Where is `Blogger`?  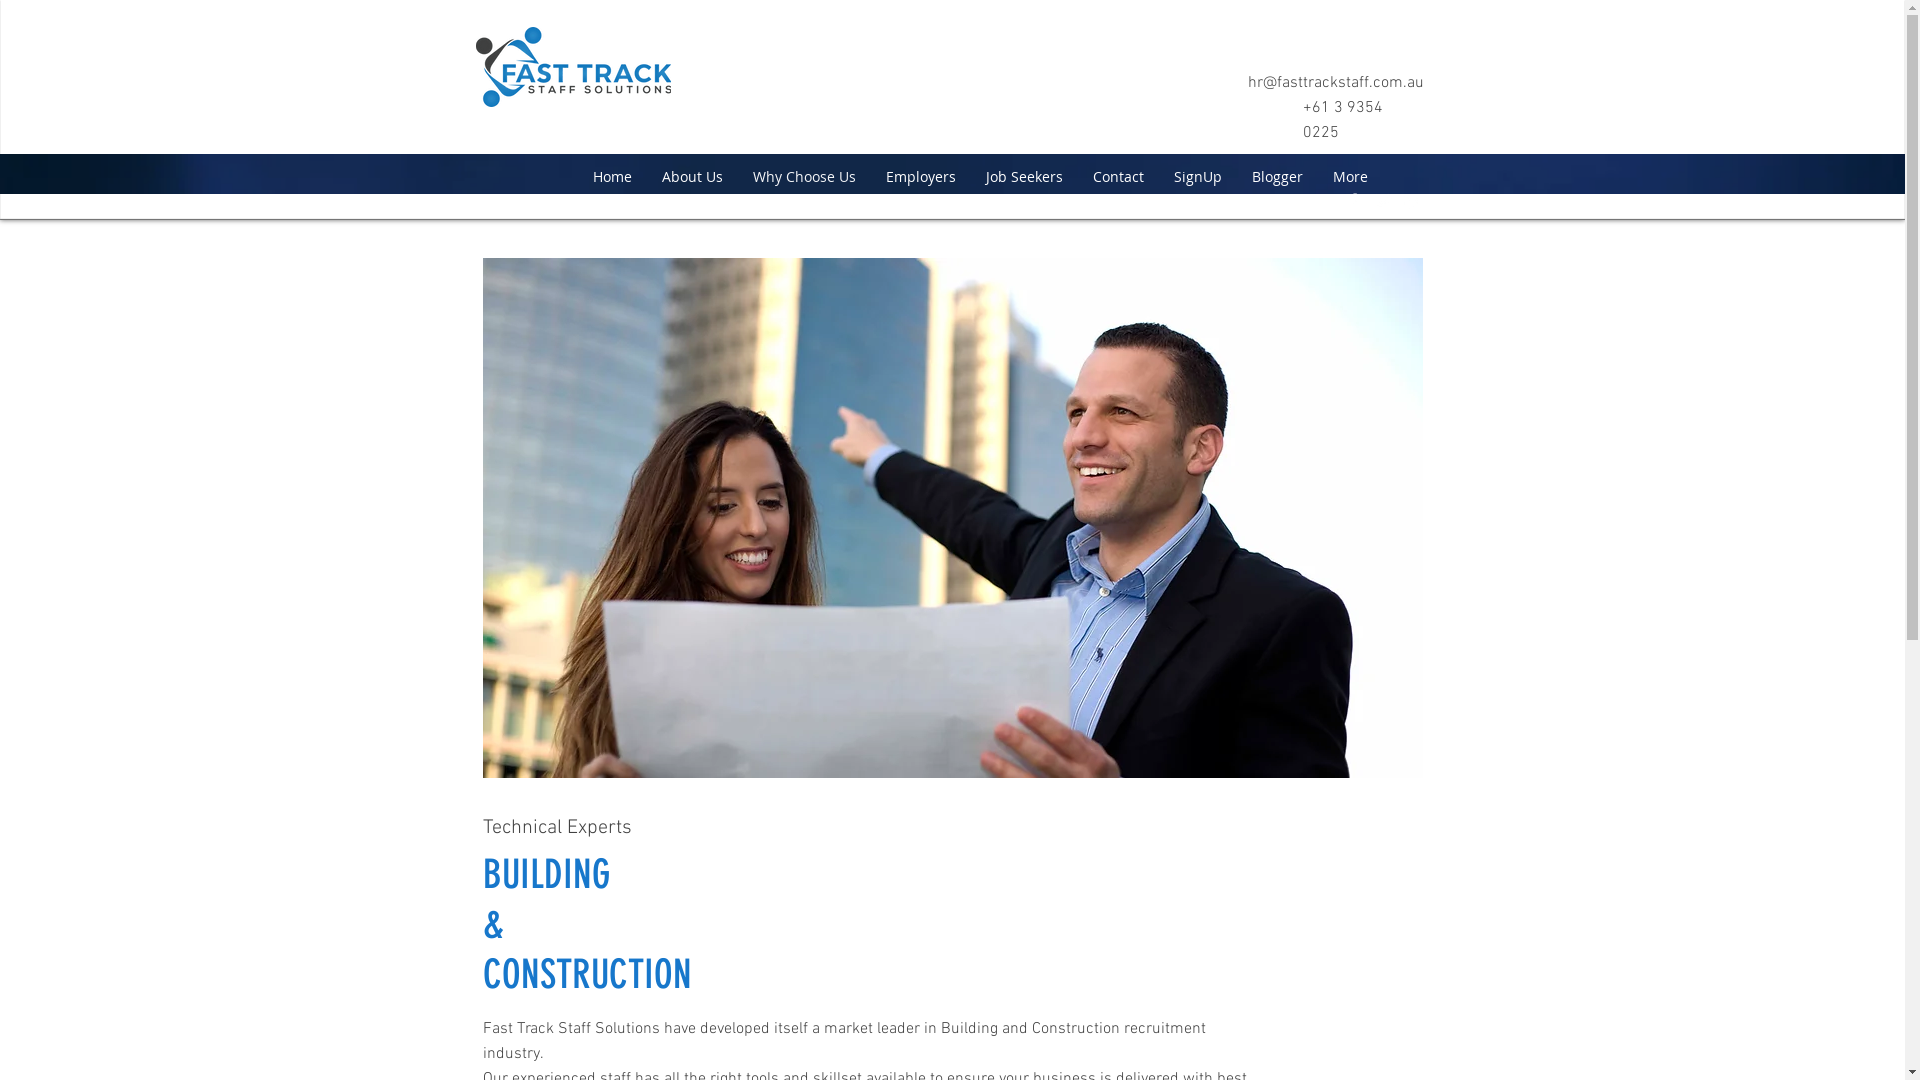 Blogger is located at coordinates (1276, 176).